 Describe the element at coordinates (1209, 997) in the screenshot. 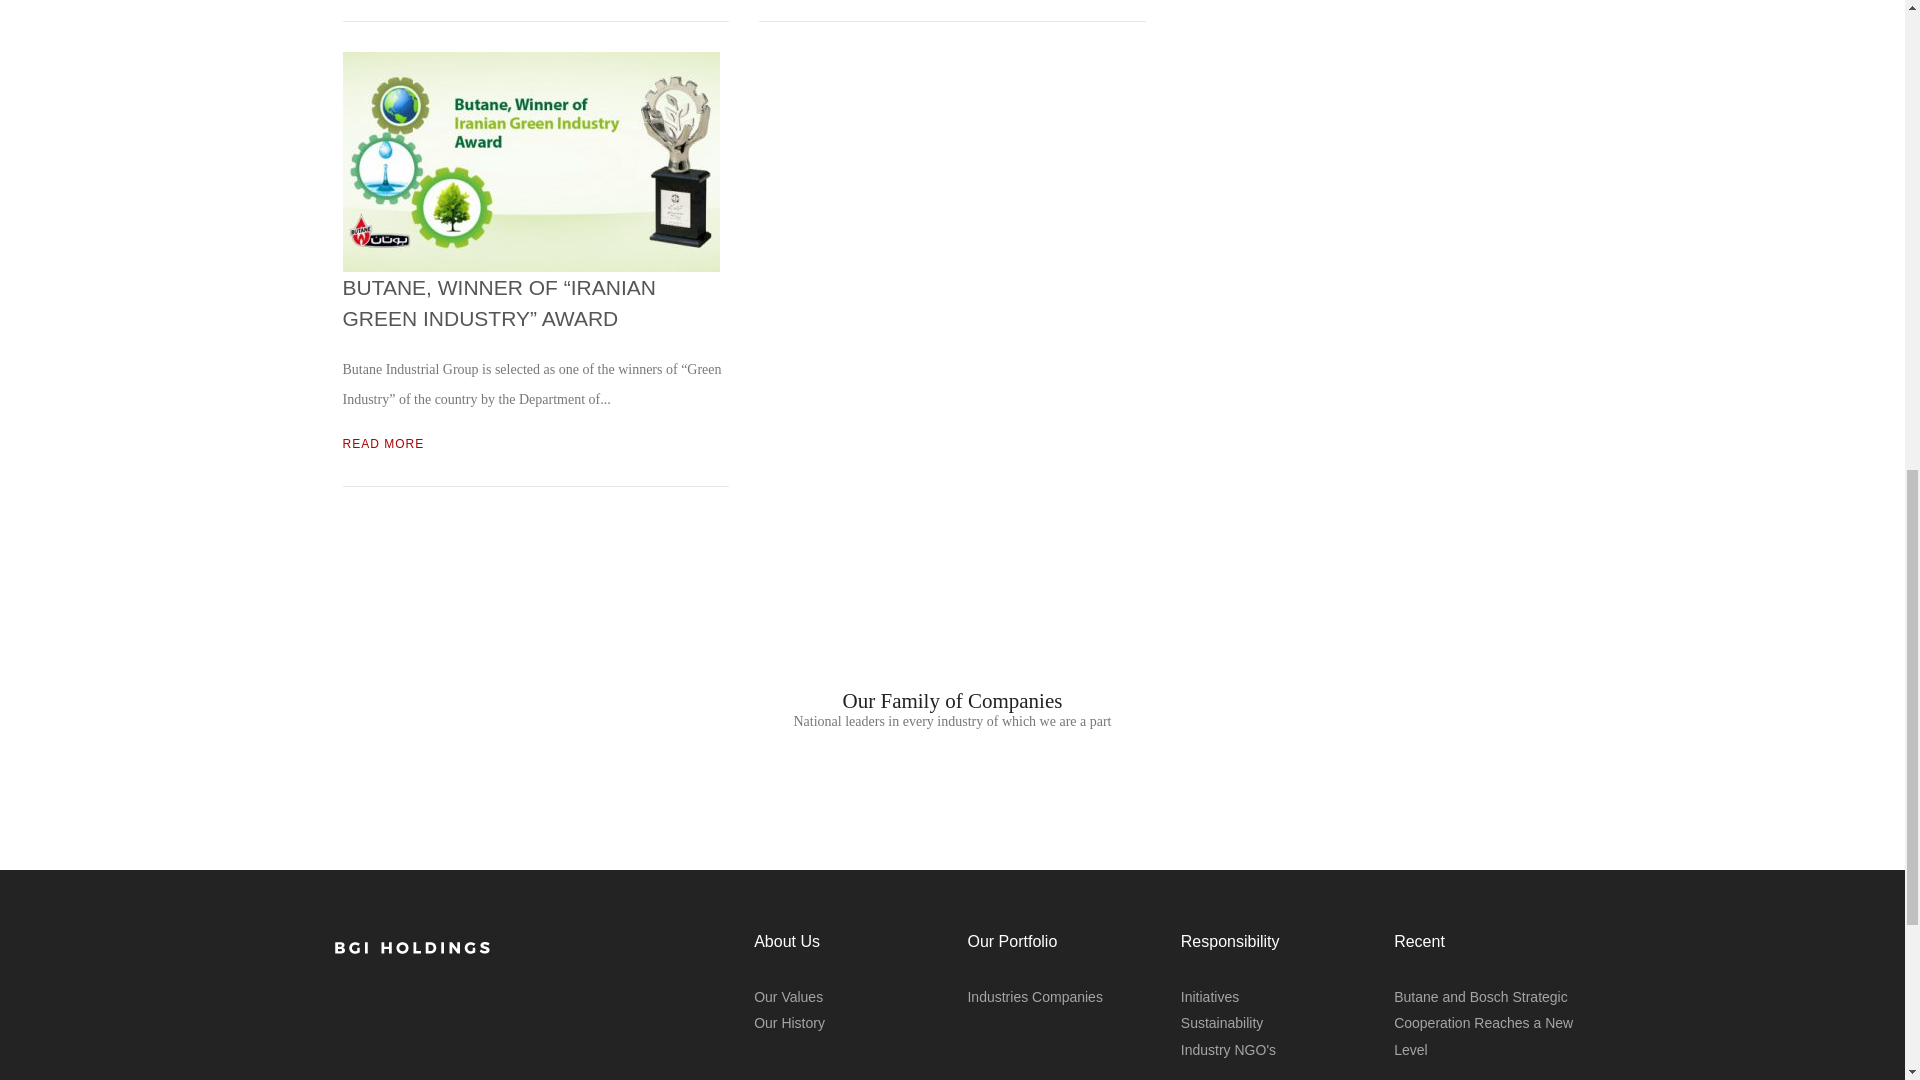

I see `Initiatives` at that location.